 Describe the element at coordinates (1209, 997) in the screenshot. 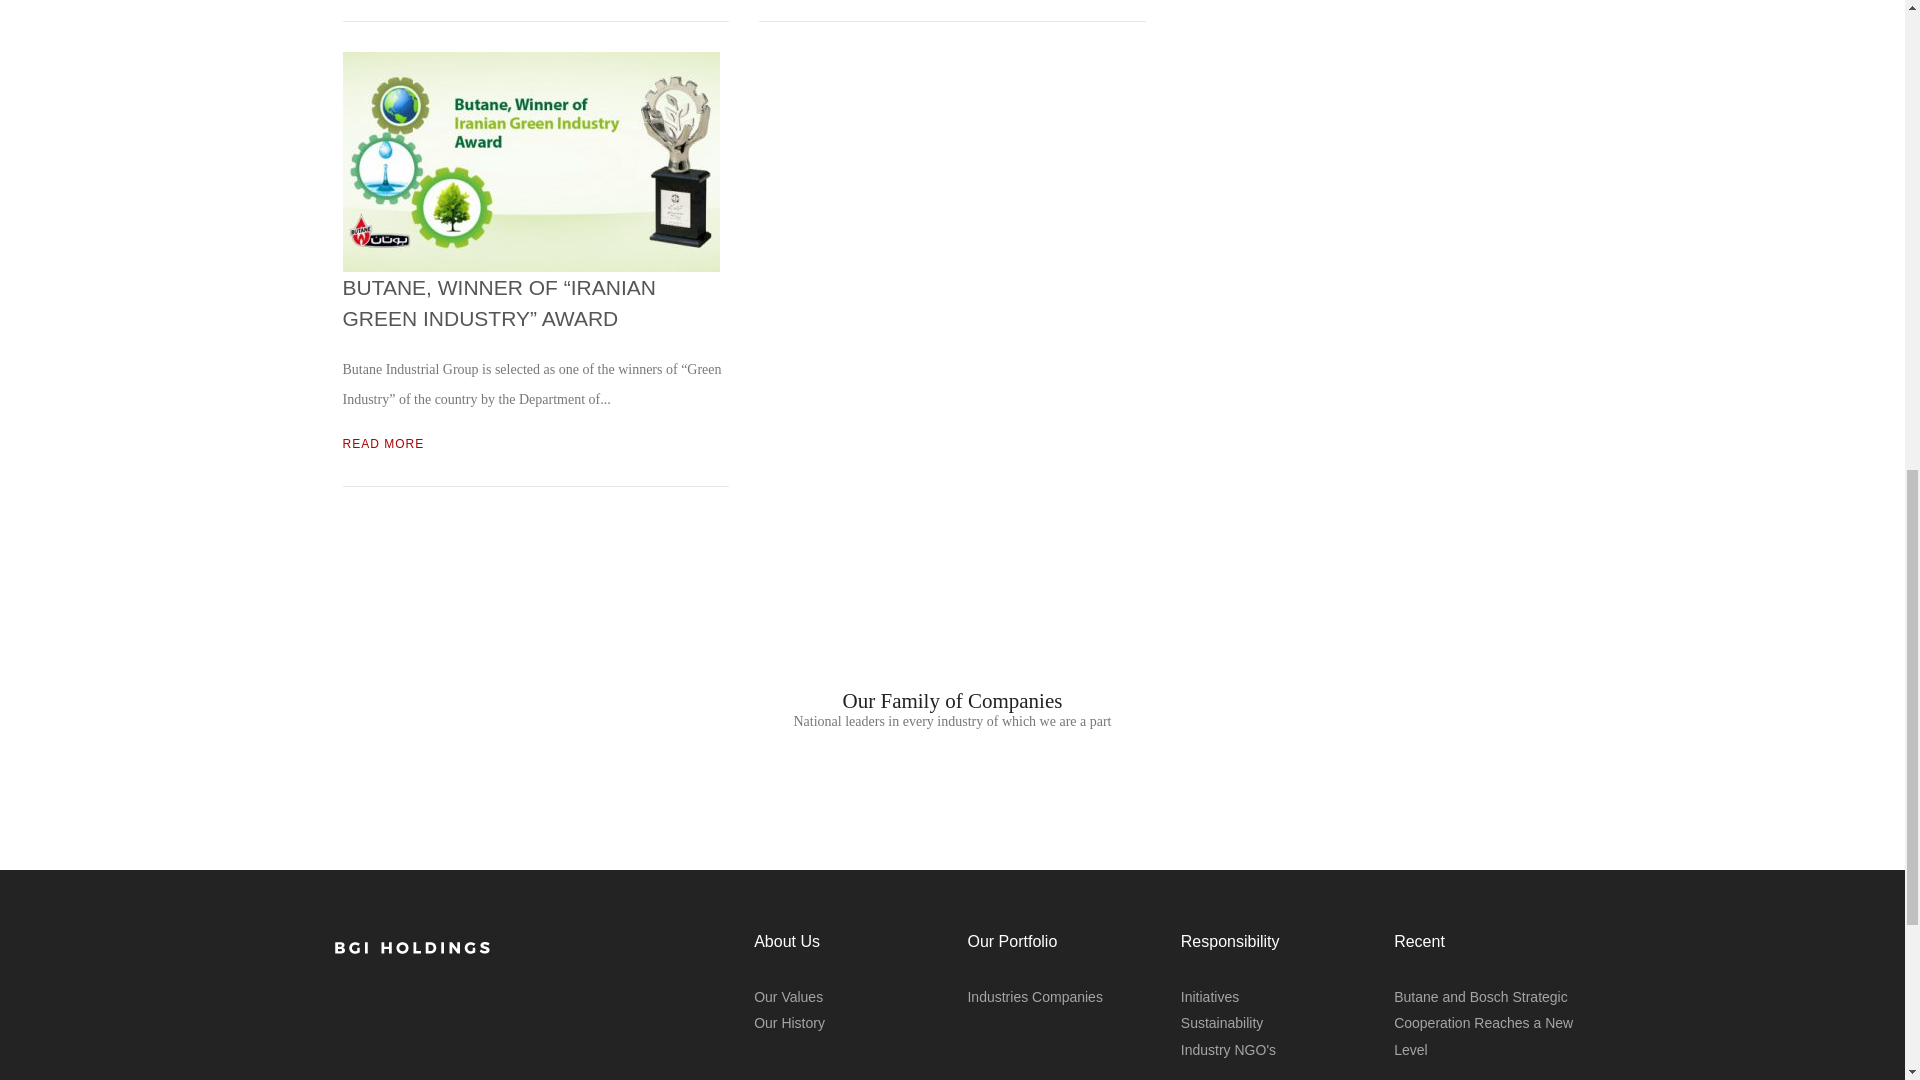

I see `Initiatives` at that location.